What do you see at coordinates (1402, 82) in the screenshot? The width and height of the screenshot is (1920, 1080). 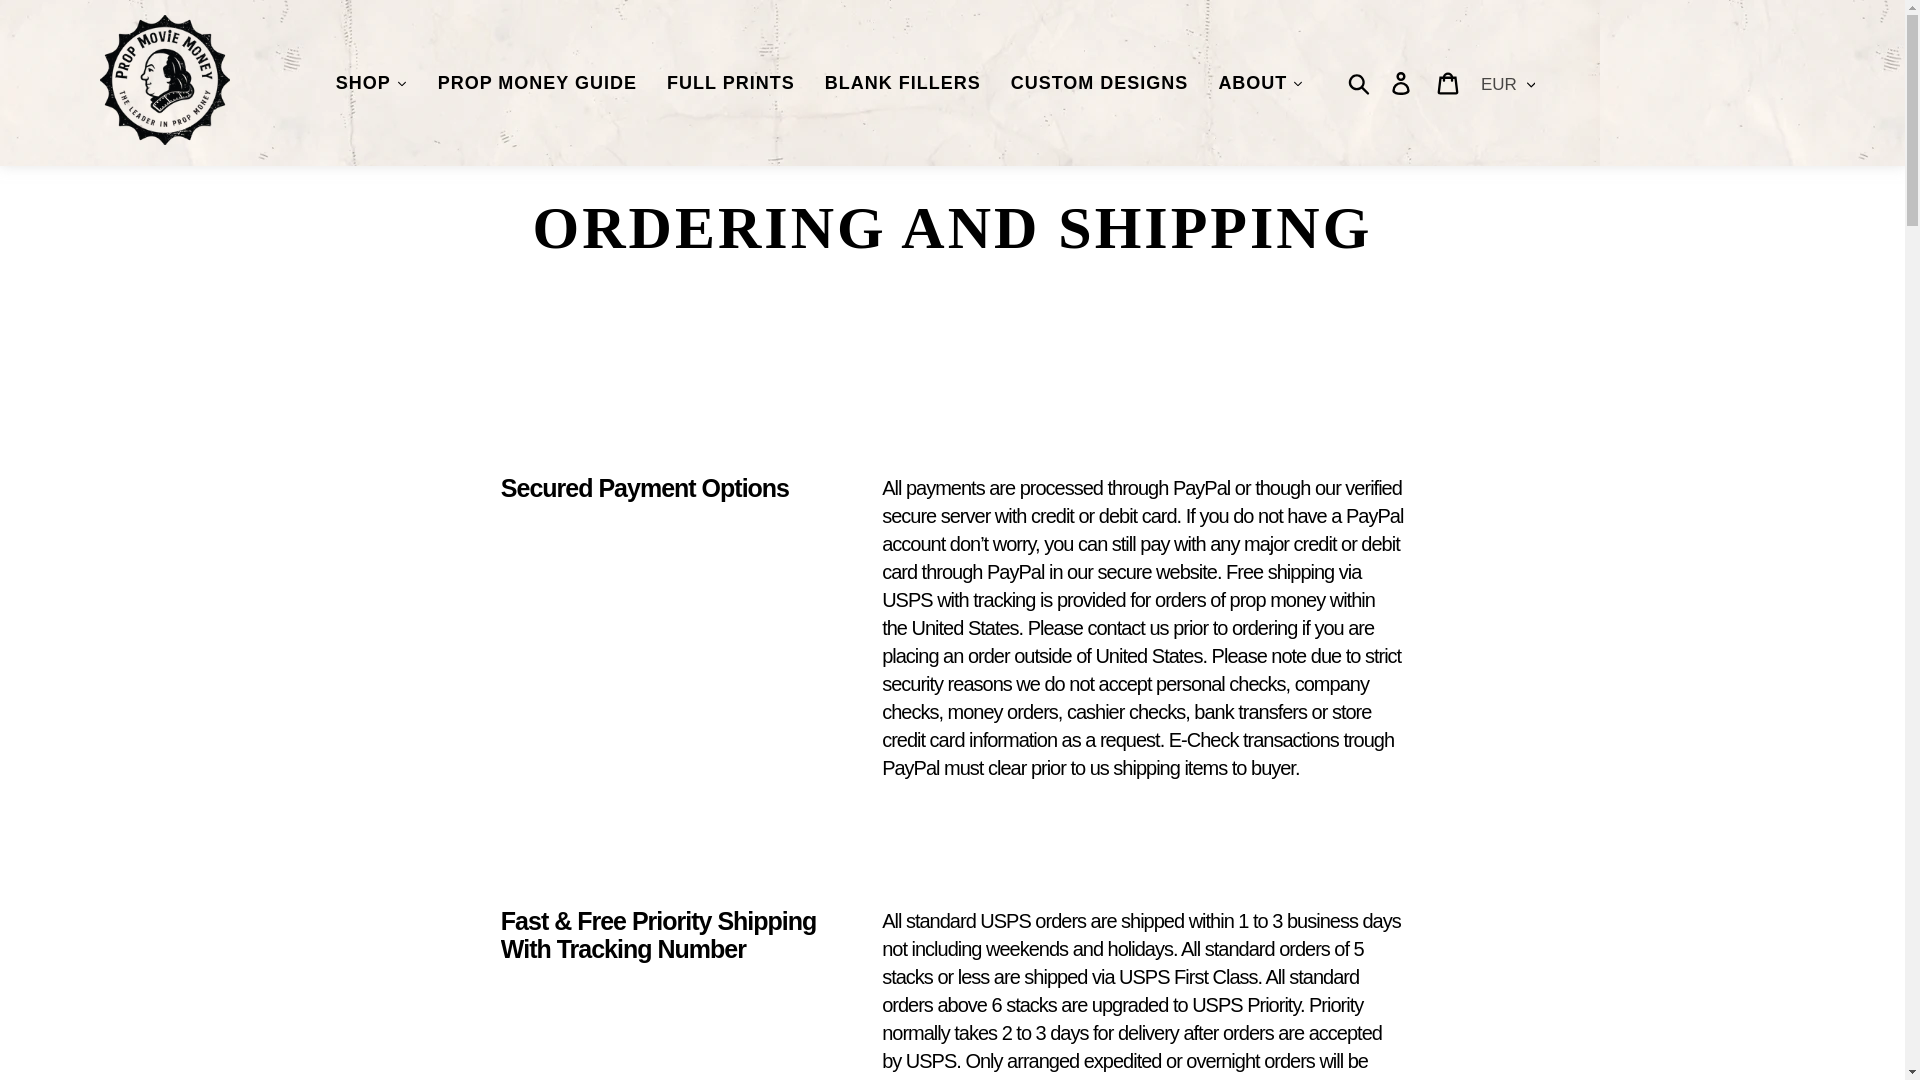 I see `Log in` at bounding box center [1402, 82].